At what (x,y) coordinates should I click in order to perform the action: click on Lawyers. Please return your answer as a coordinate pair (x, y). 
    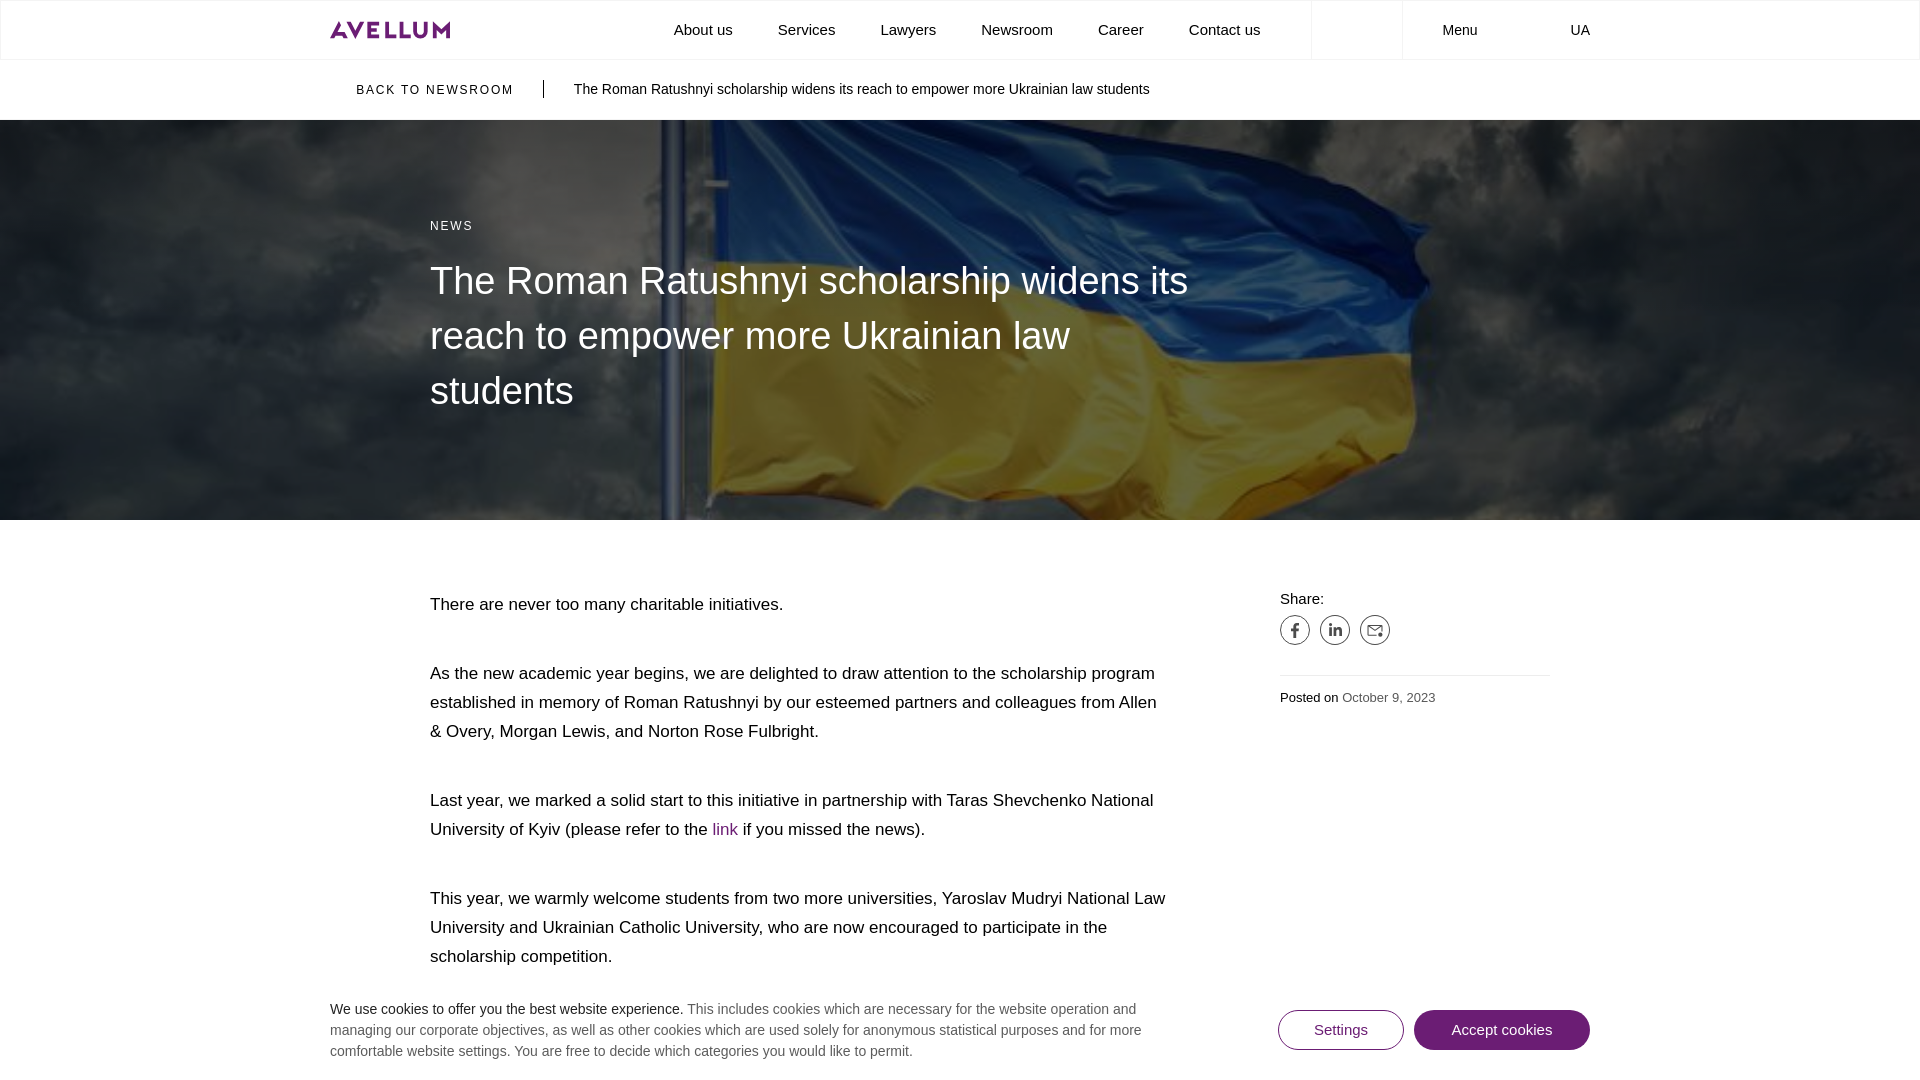
    Looking at the image, I should click on (908, 28).